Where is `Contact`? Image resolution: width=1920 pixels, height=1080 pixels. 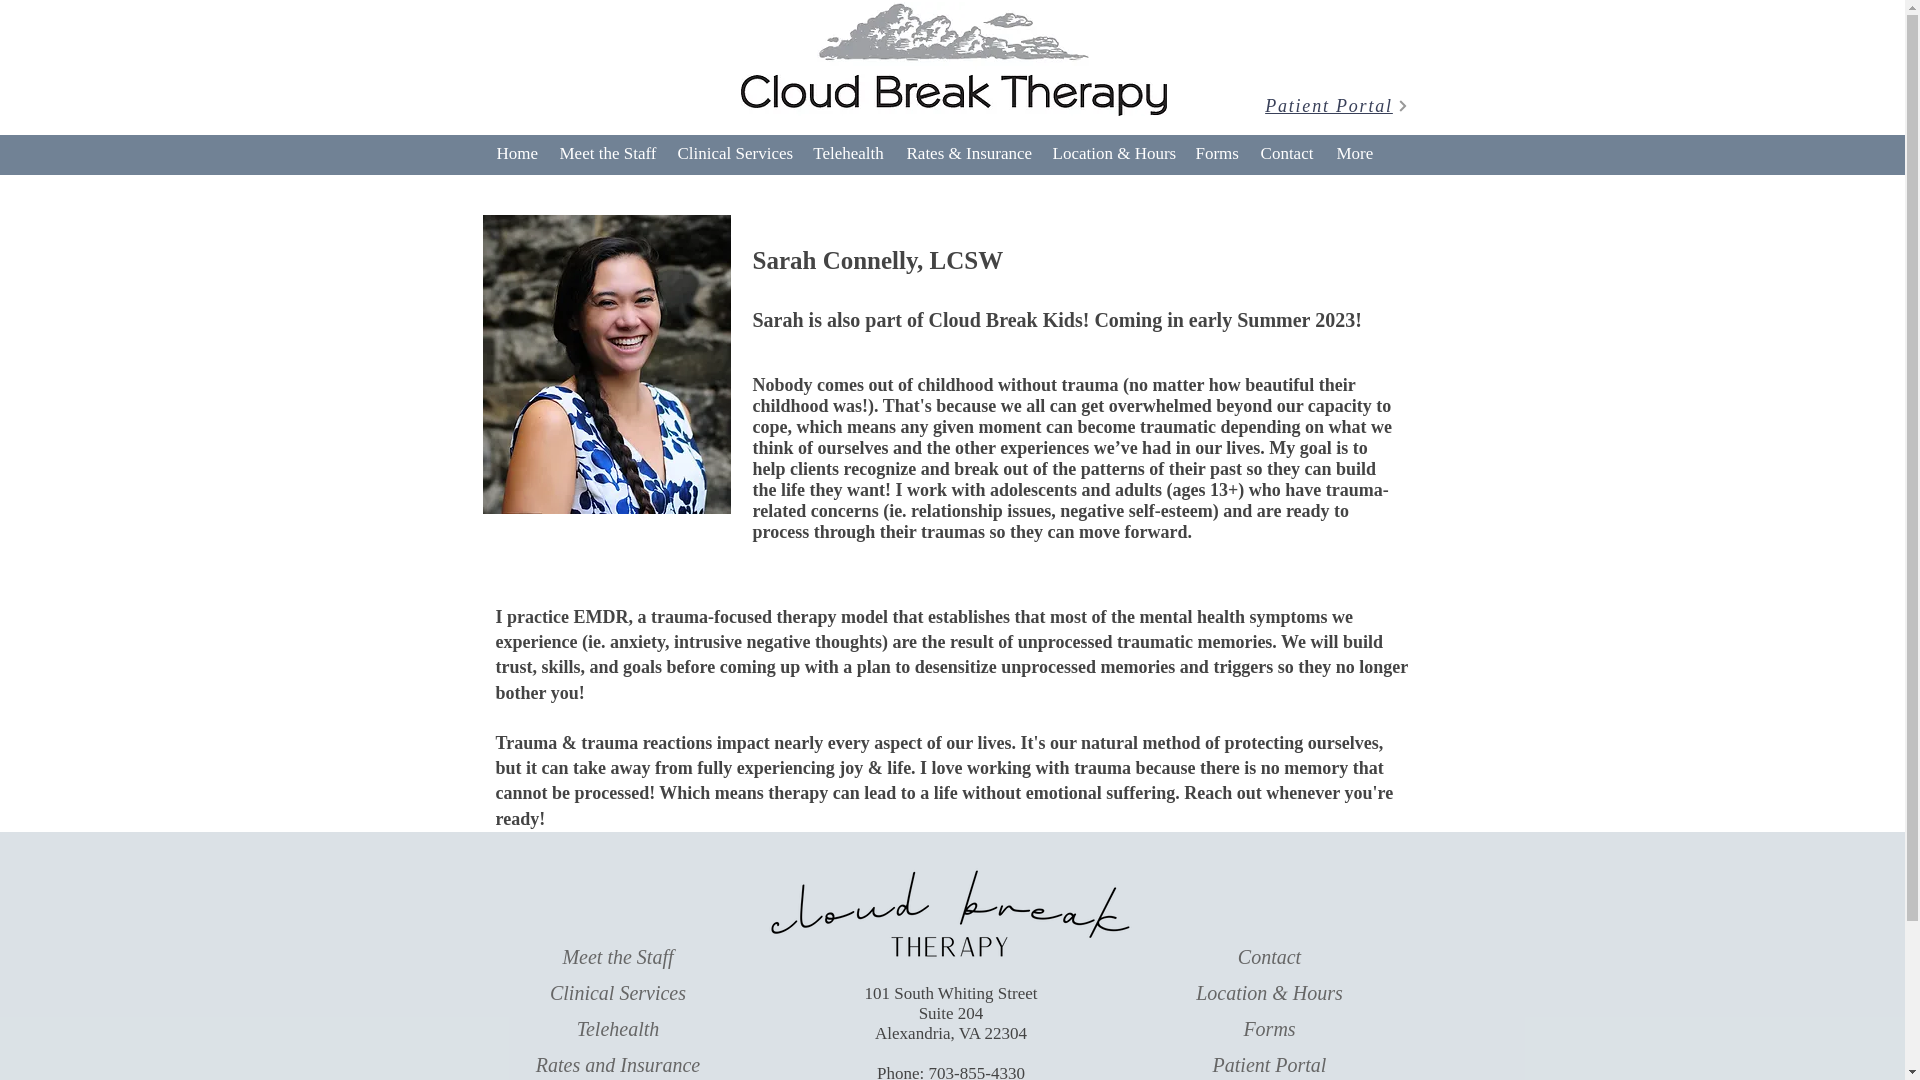
Contact is located at coordinates (1286, 153).